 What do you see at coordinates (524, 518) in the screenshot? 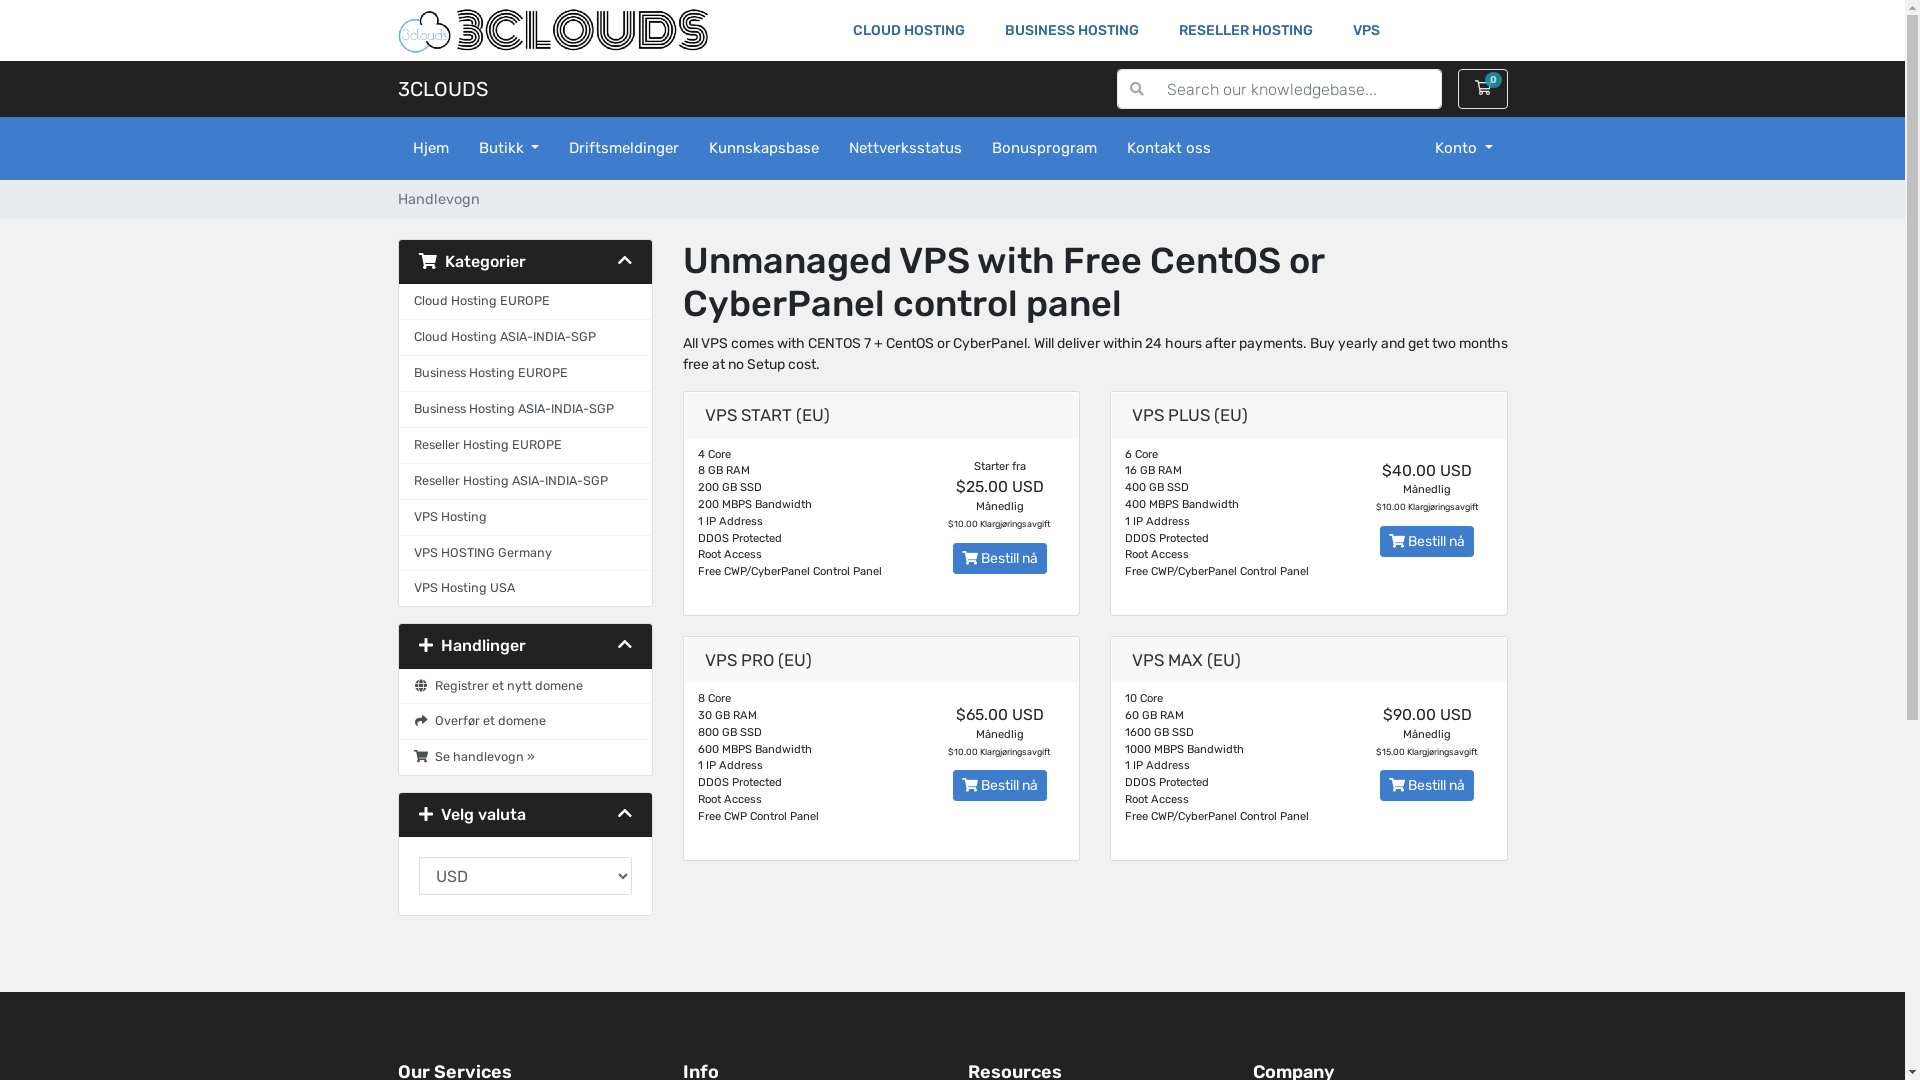
I see `VPS Hosting` at bounding box center [524, 518].